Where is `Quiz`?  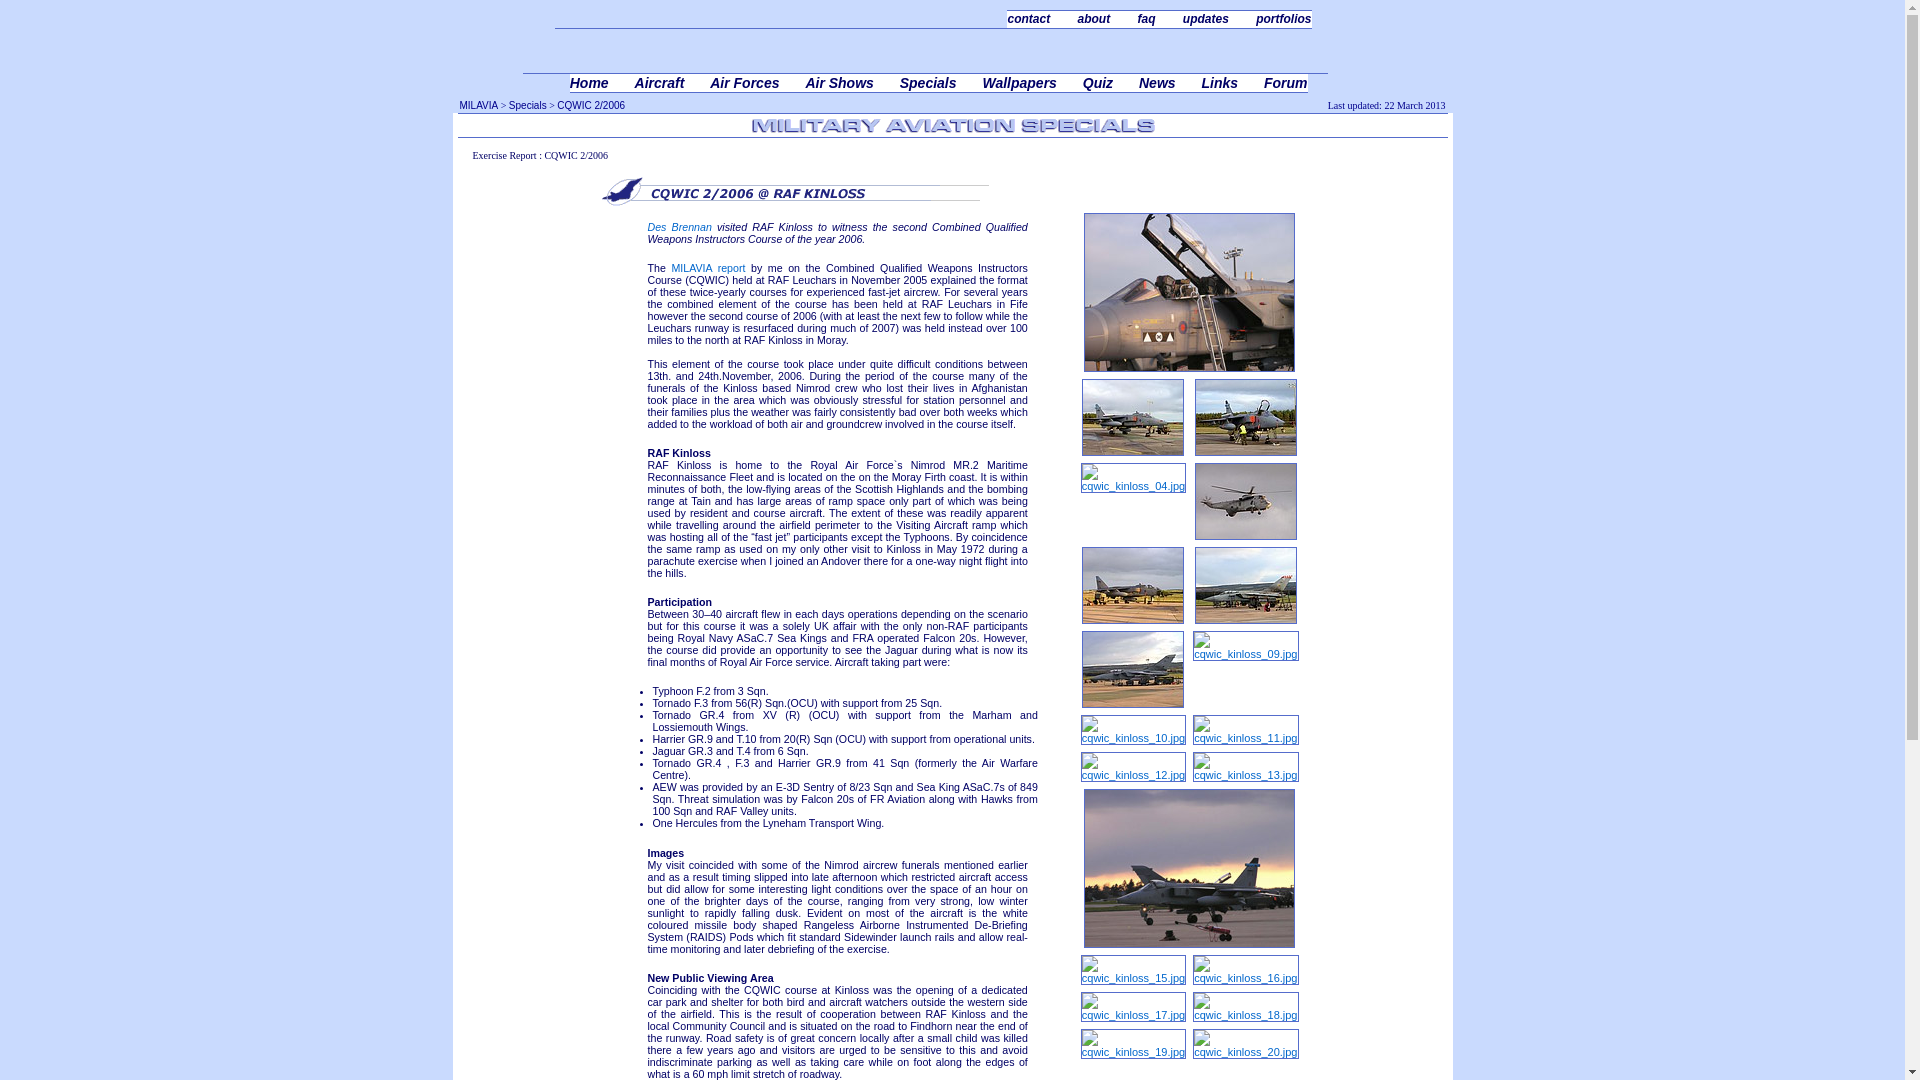 Quiz is located at coordinates (1112, 82).